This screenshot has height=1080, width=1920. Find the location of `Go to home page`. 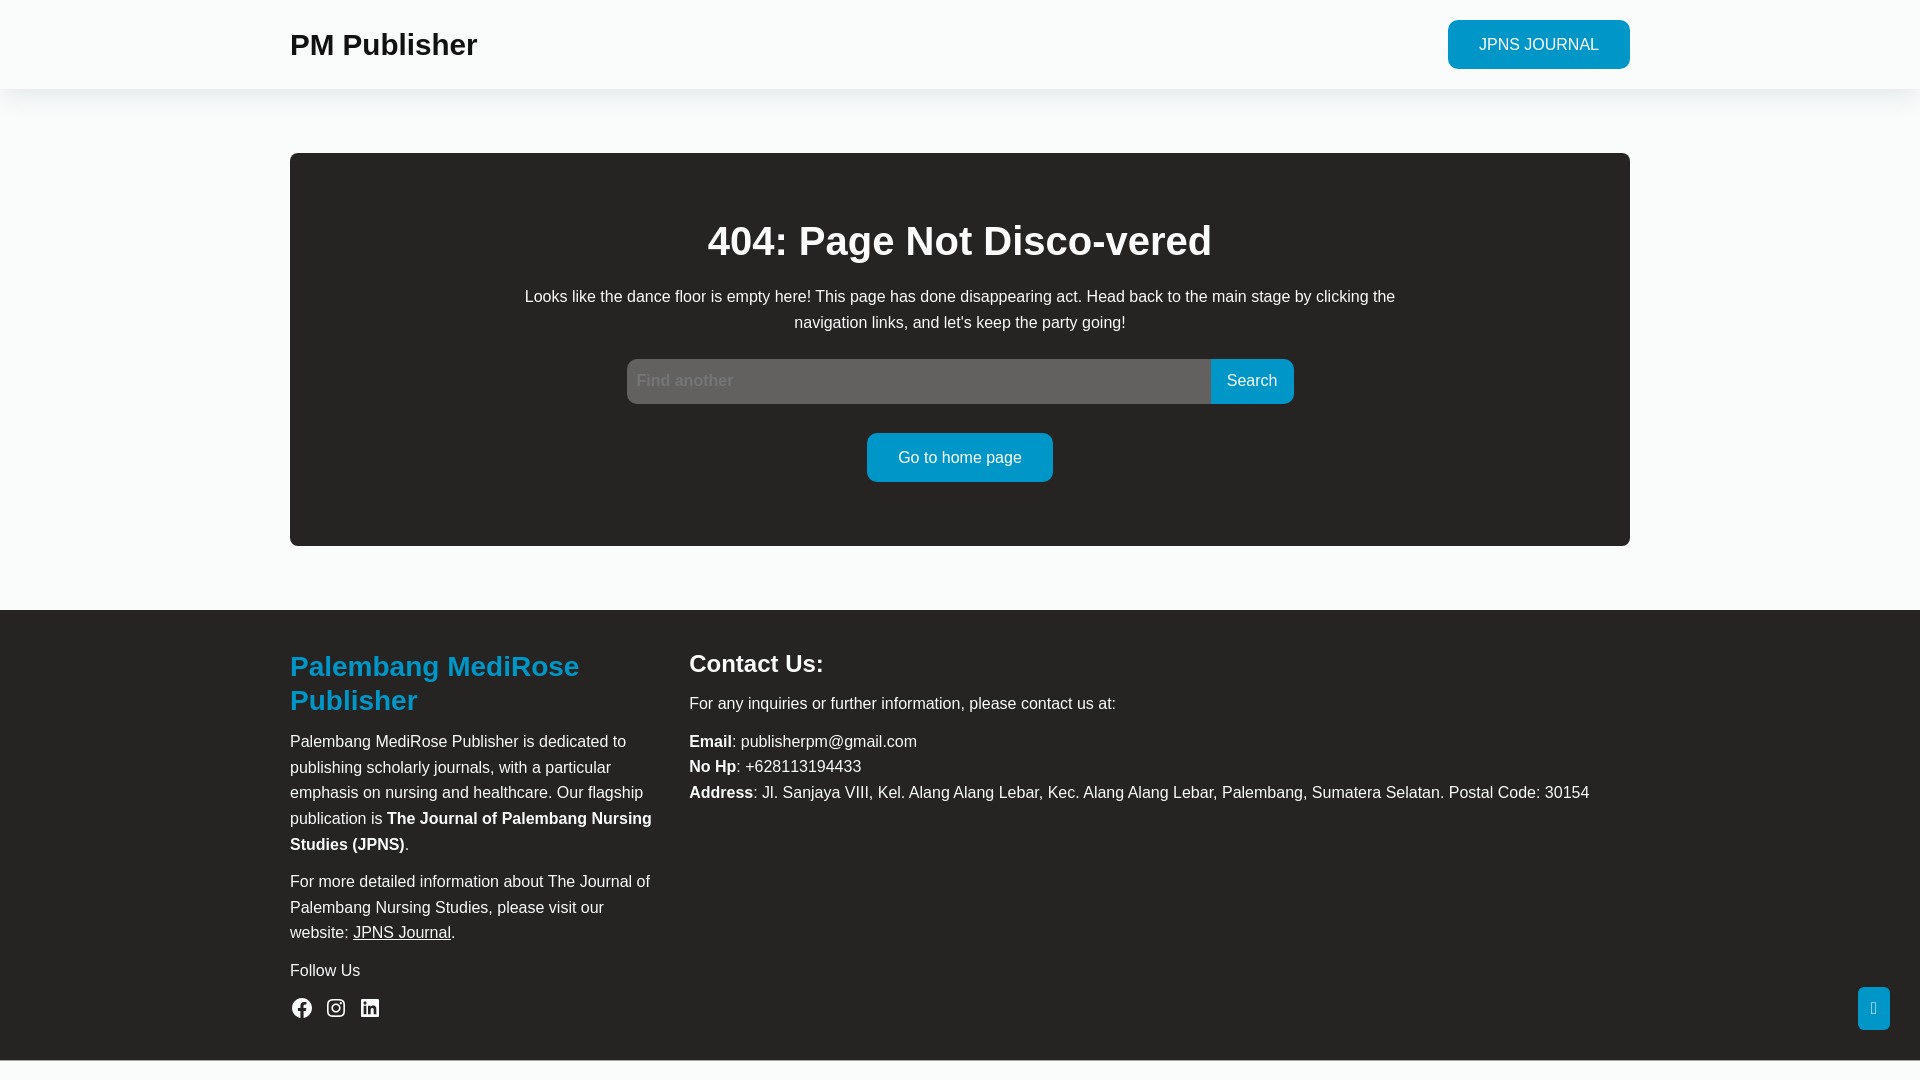

Go to home page is located at coordinates (953, 457).